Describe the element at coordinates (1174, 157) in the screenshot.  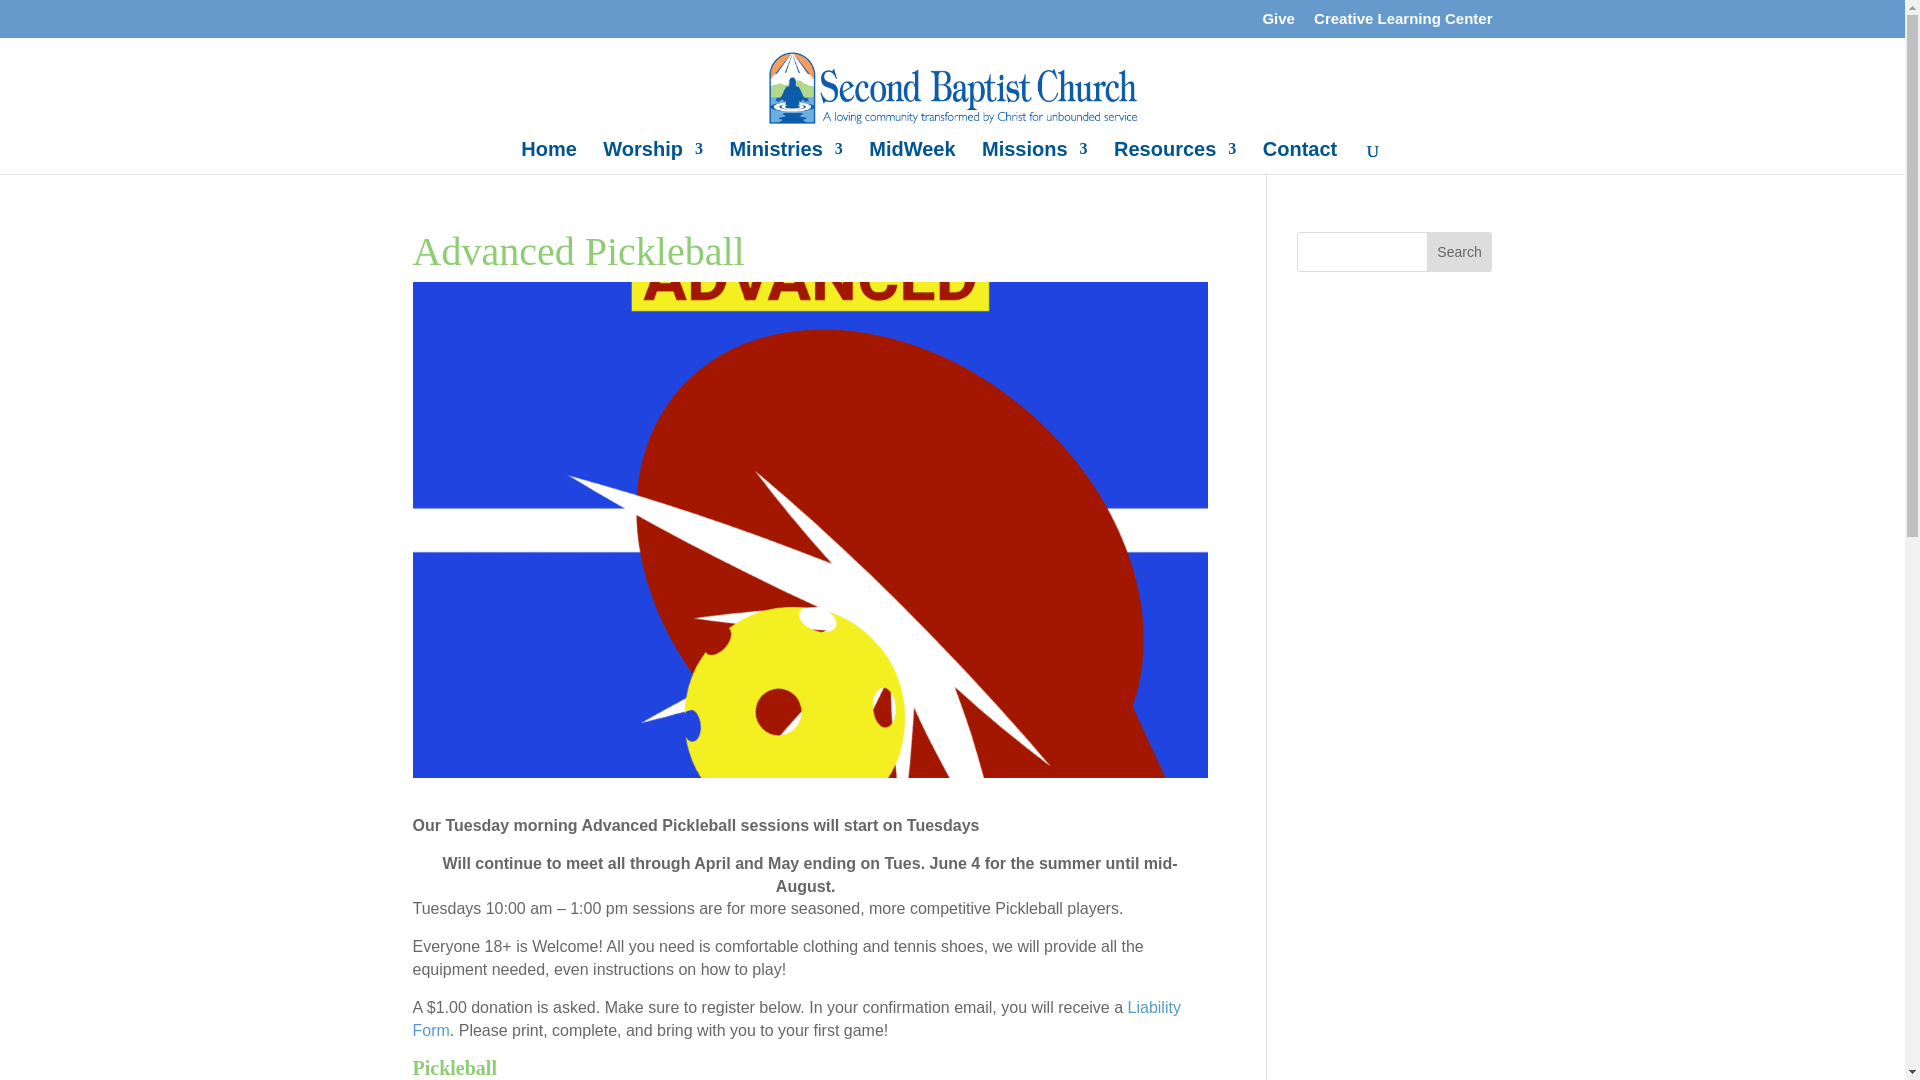
I see `Resources` at that location.